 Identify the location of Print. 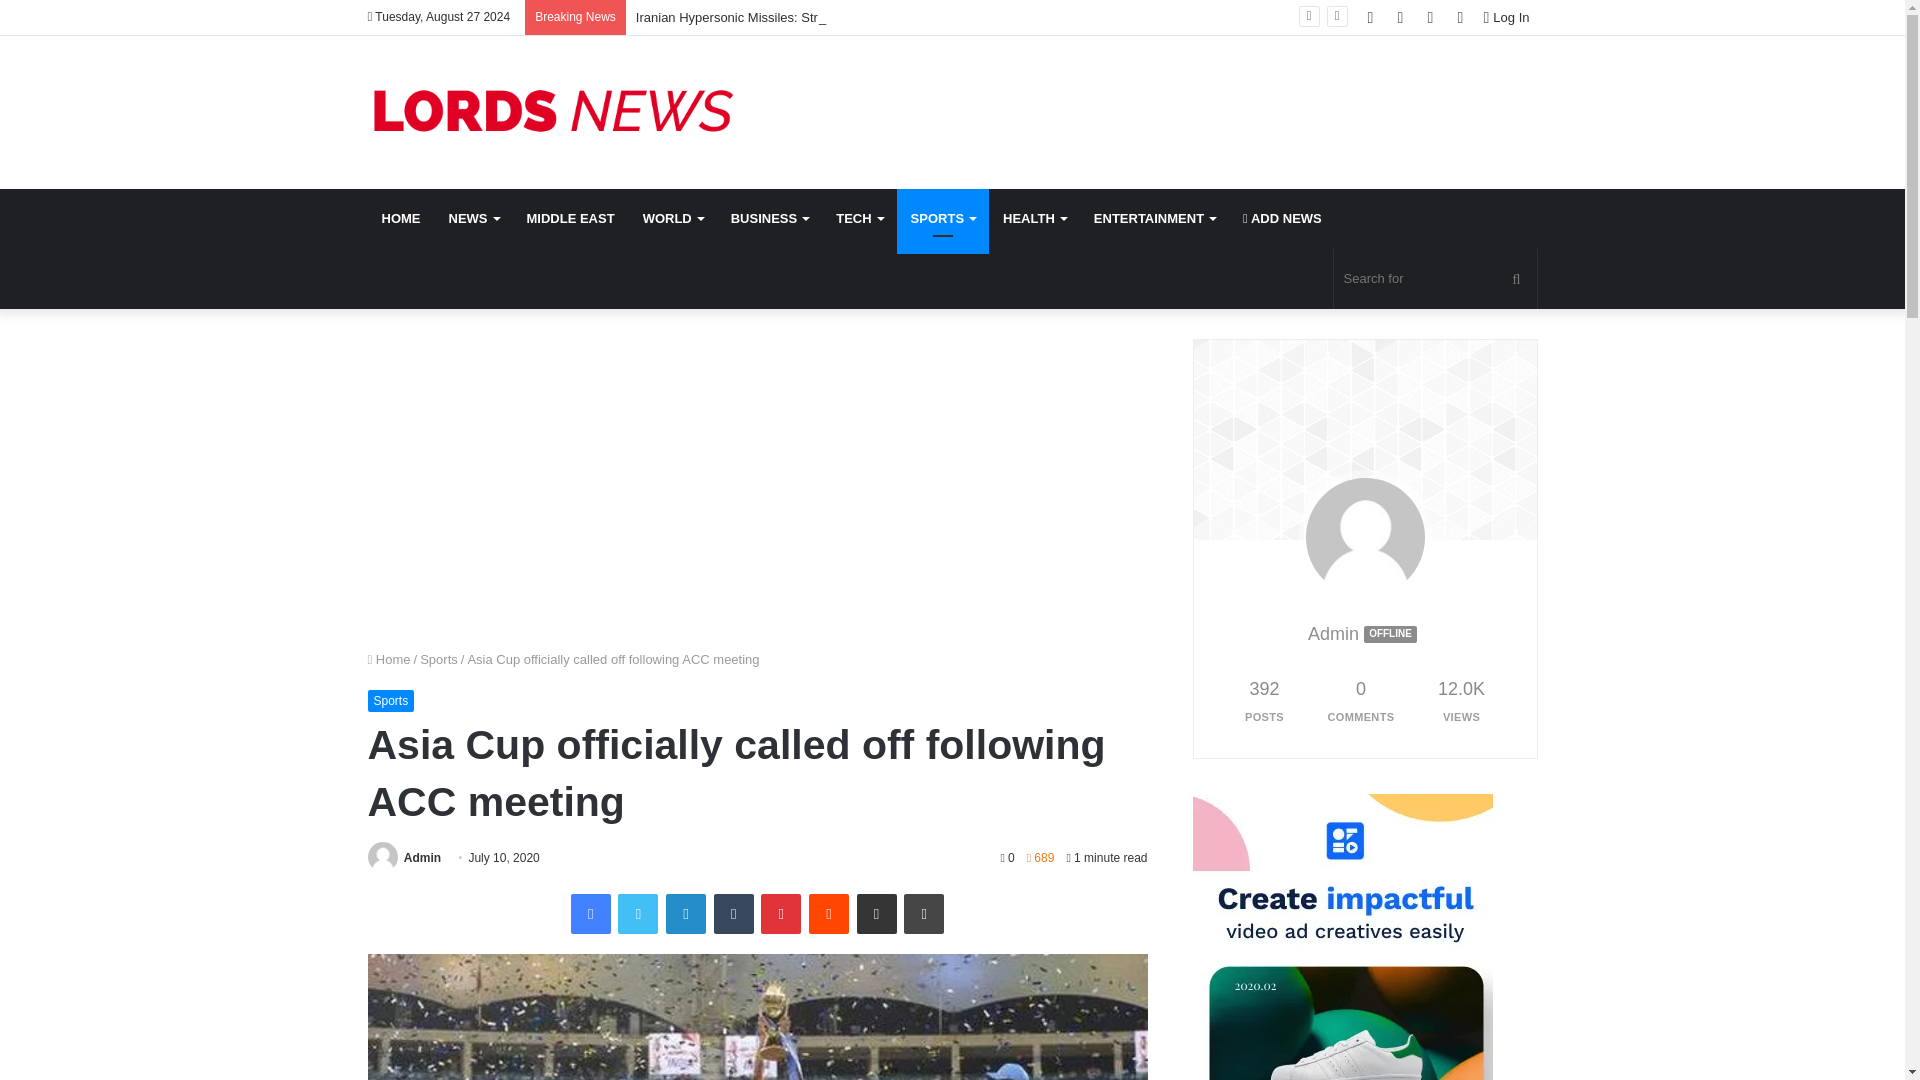
(924, 914).